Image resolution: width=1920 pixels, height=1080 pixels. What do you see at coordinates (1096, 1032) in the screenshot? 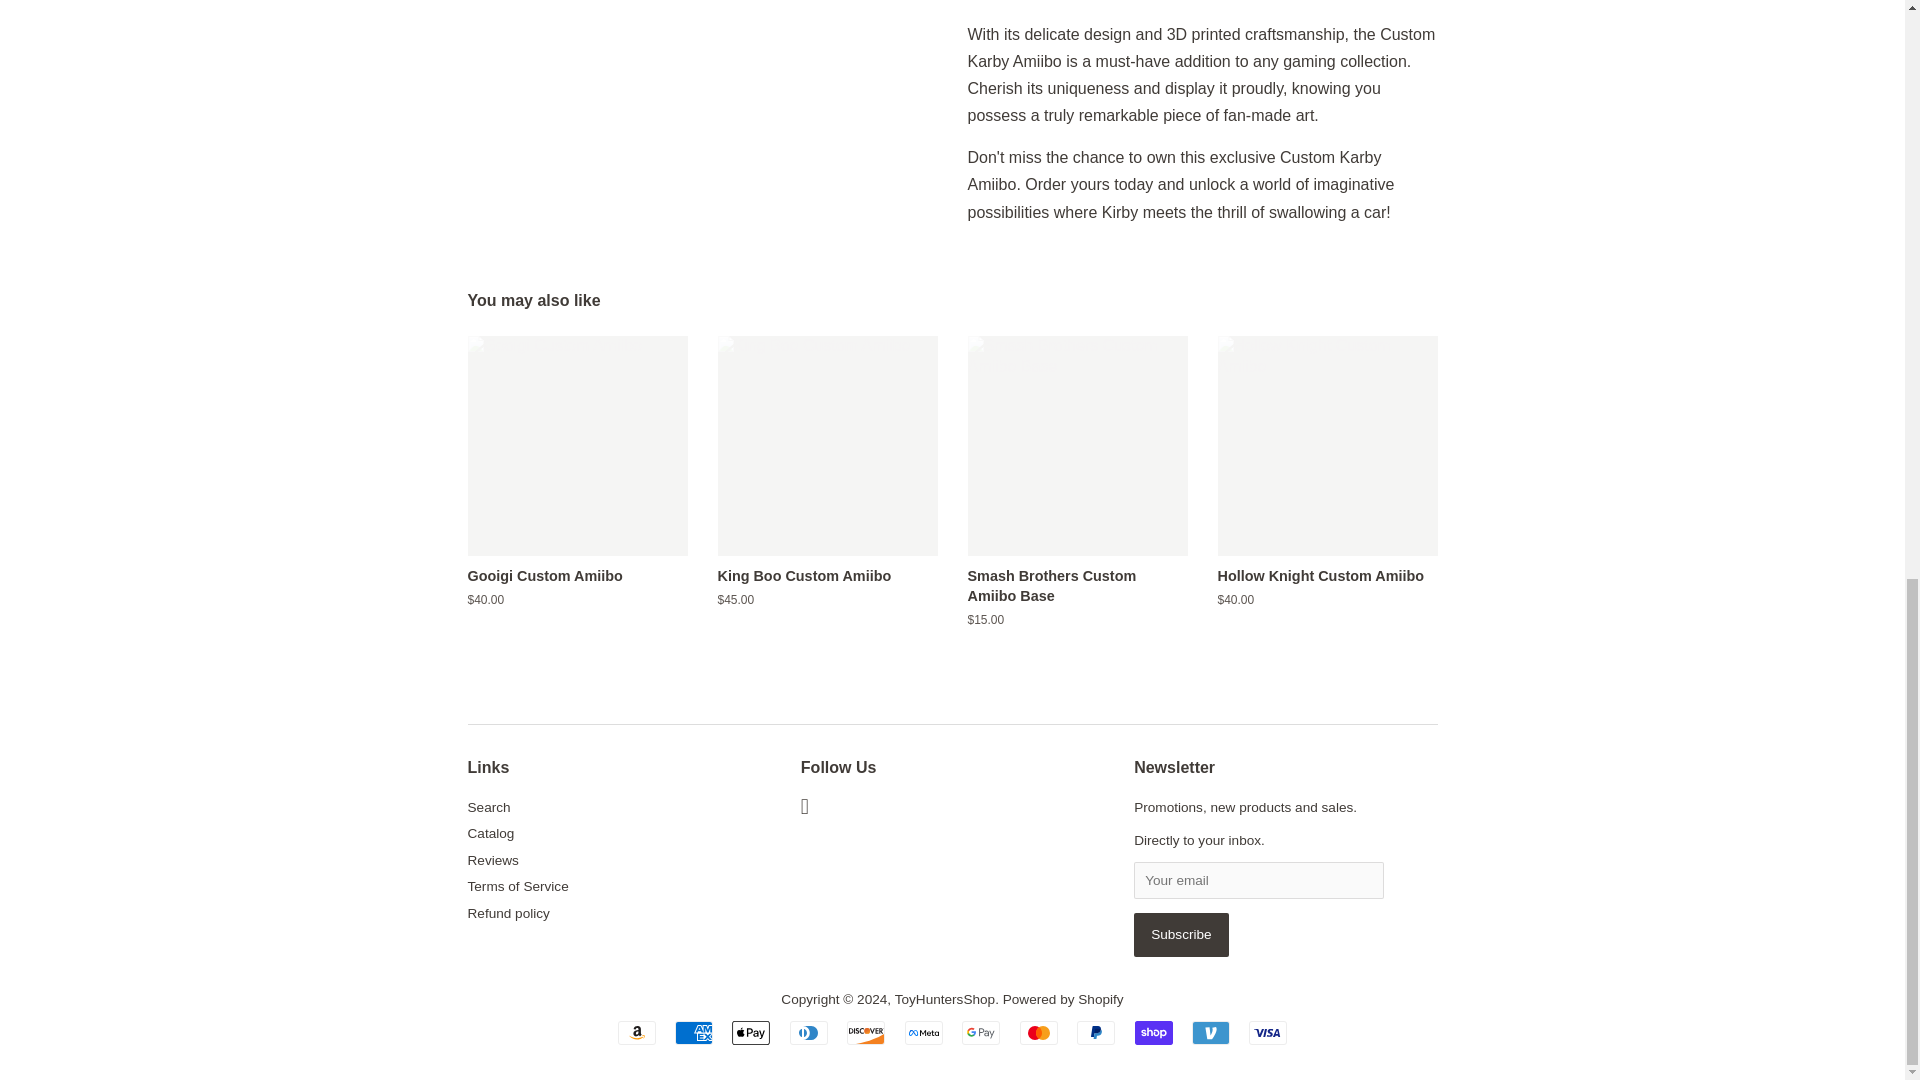
I see `PayPal` at bounding box center [1096, 1032].